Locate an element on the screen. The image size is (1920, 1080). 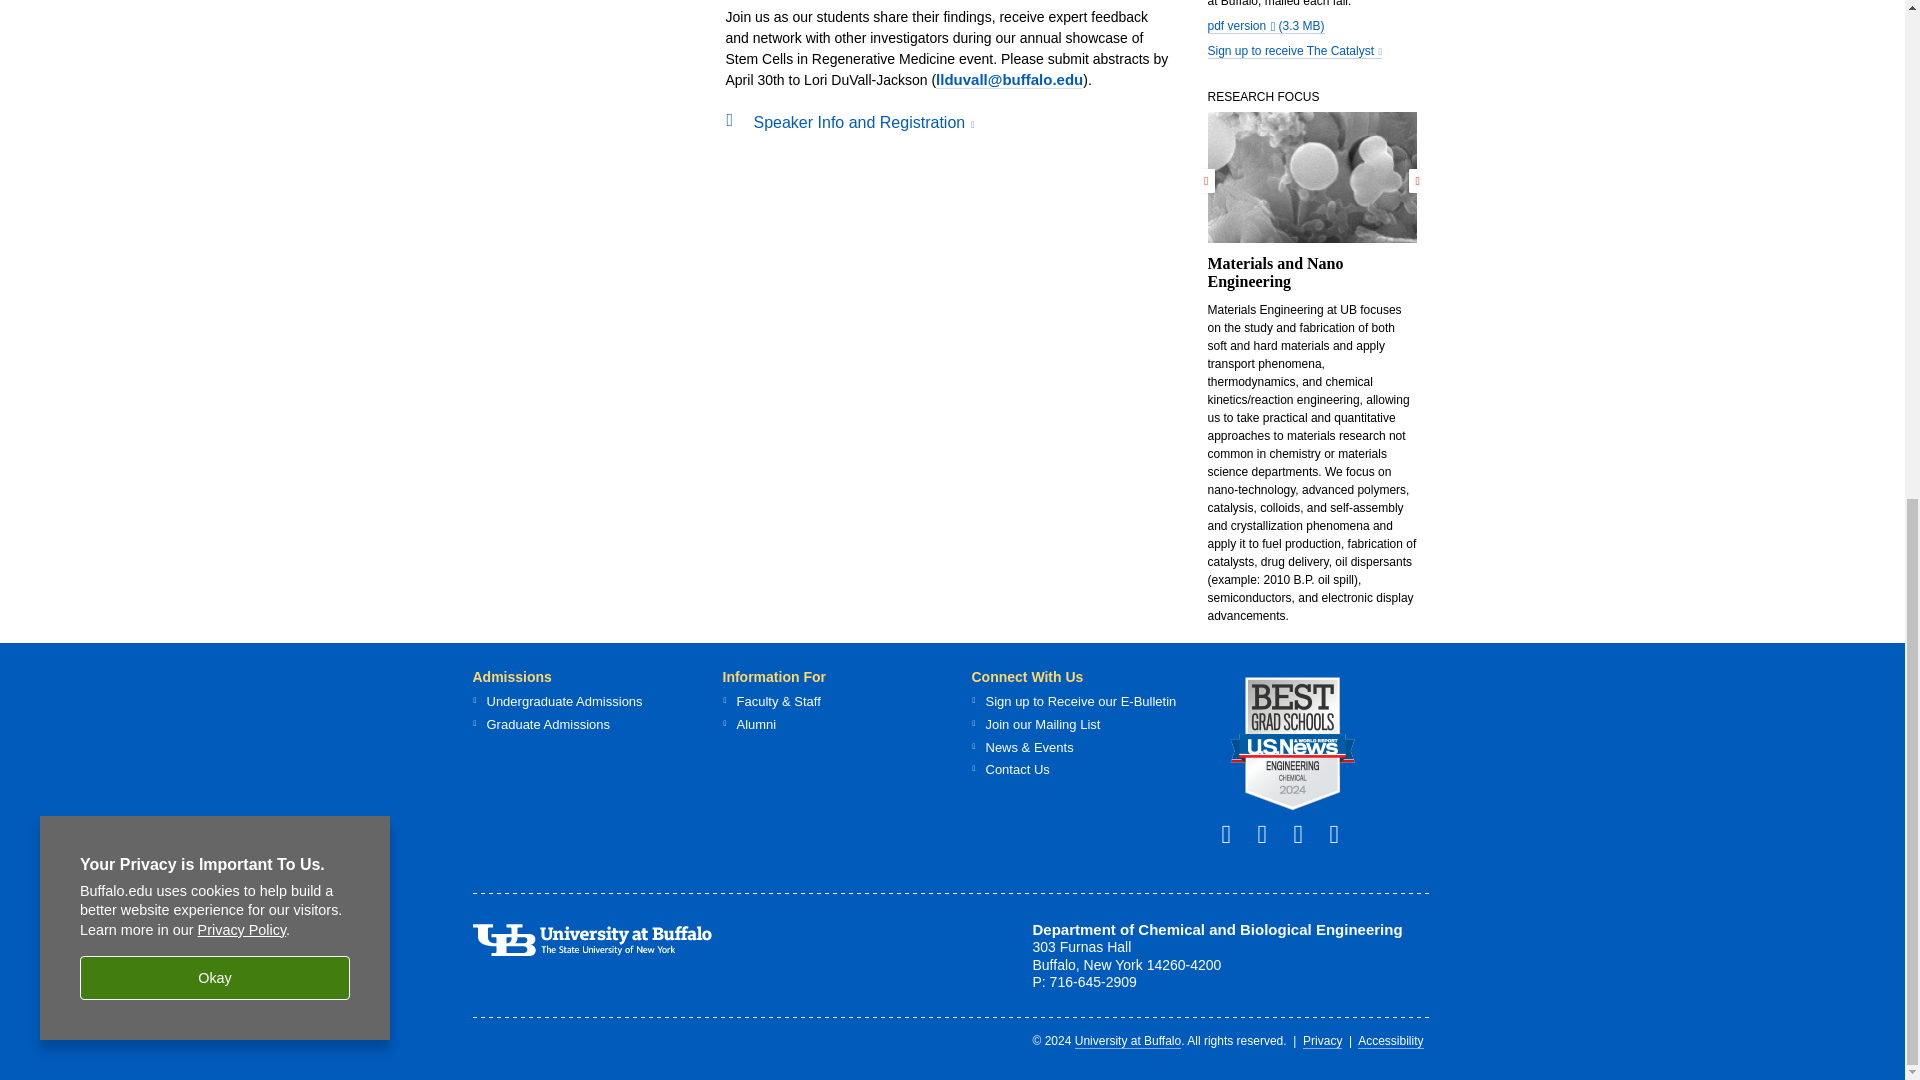
This link will download a file. is located at coordinates (1266, 26).